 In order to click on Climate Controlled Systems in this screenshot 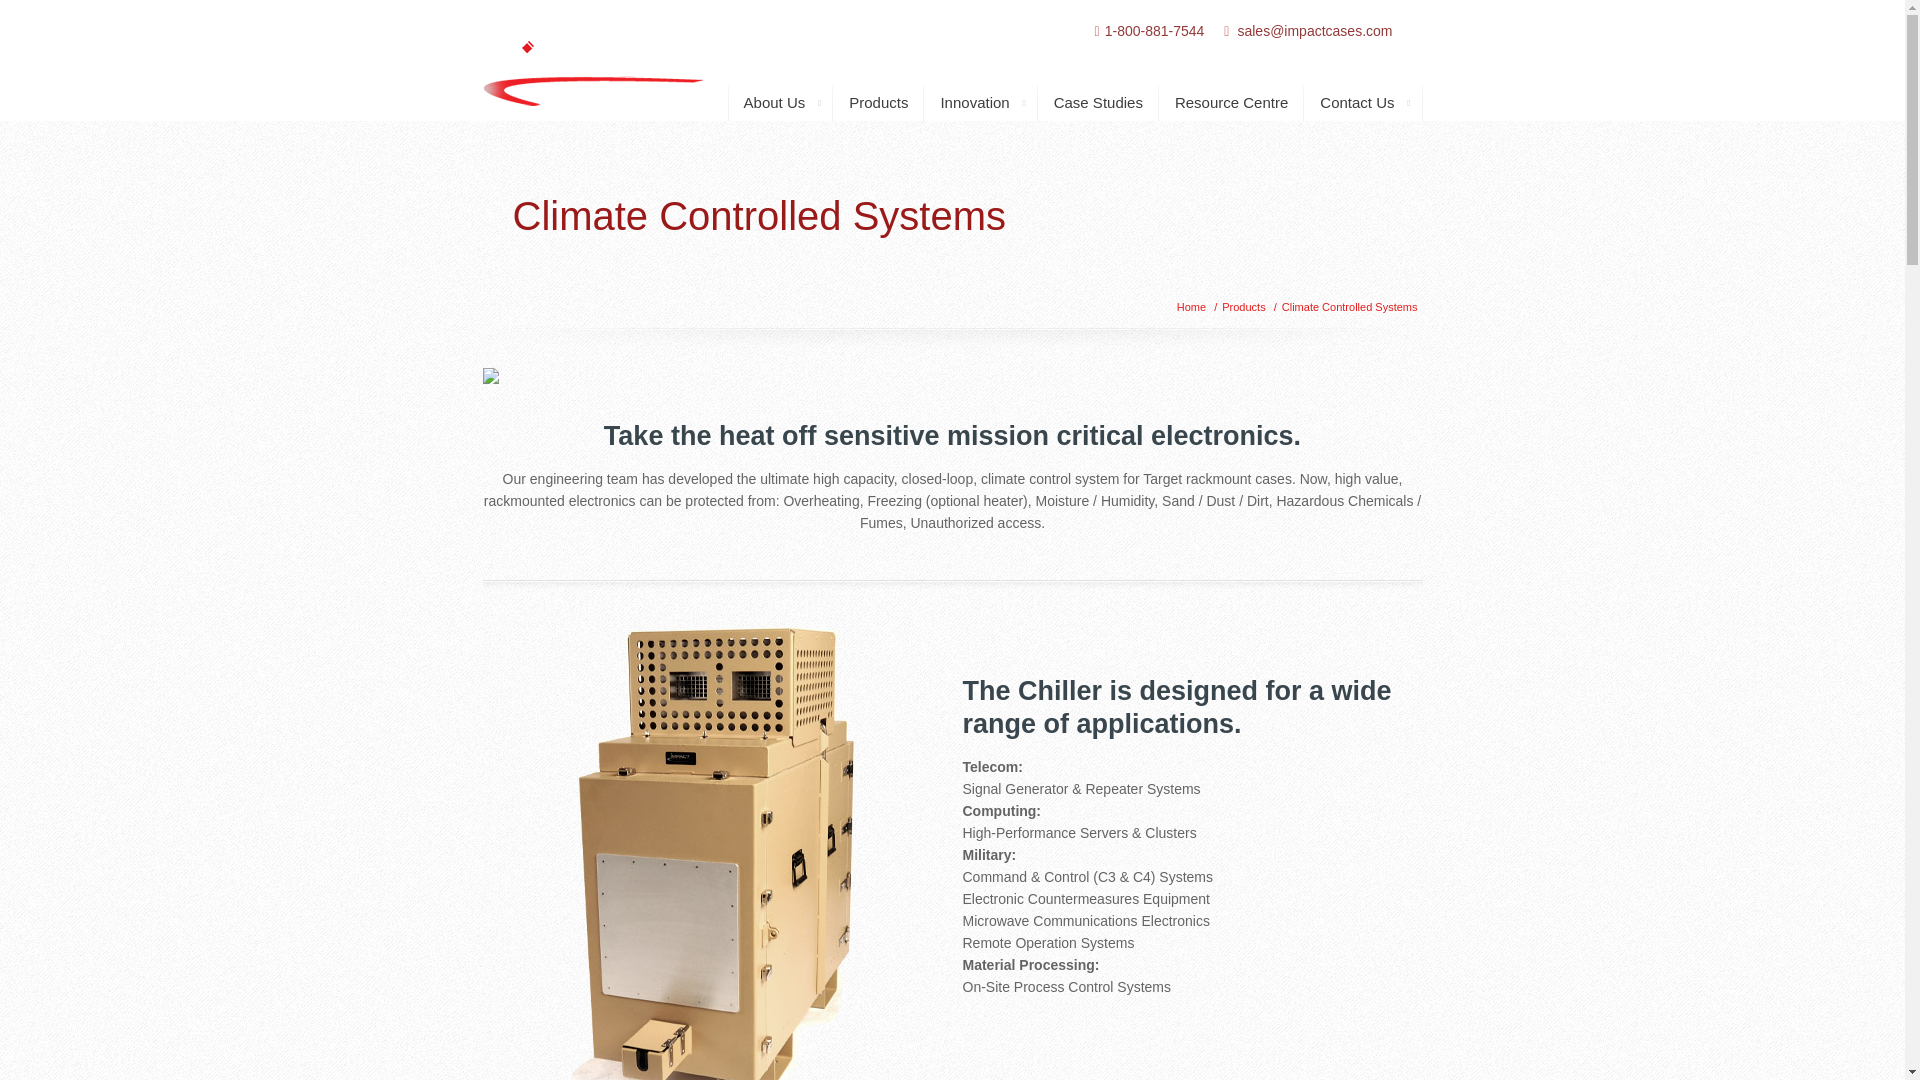, I will do `click(1350, 307)`.